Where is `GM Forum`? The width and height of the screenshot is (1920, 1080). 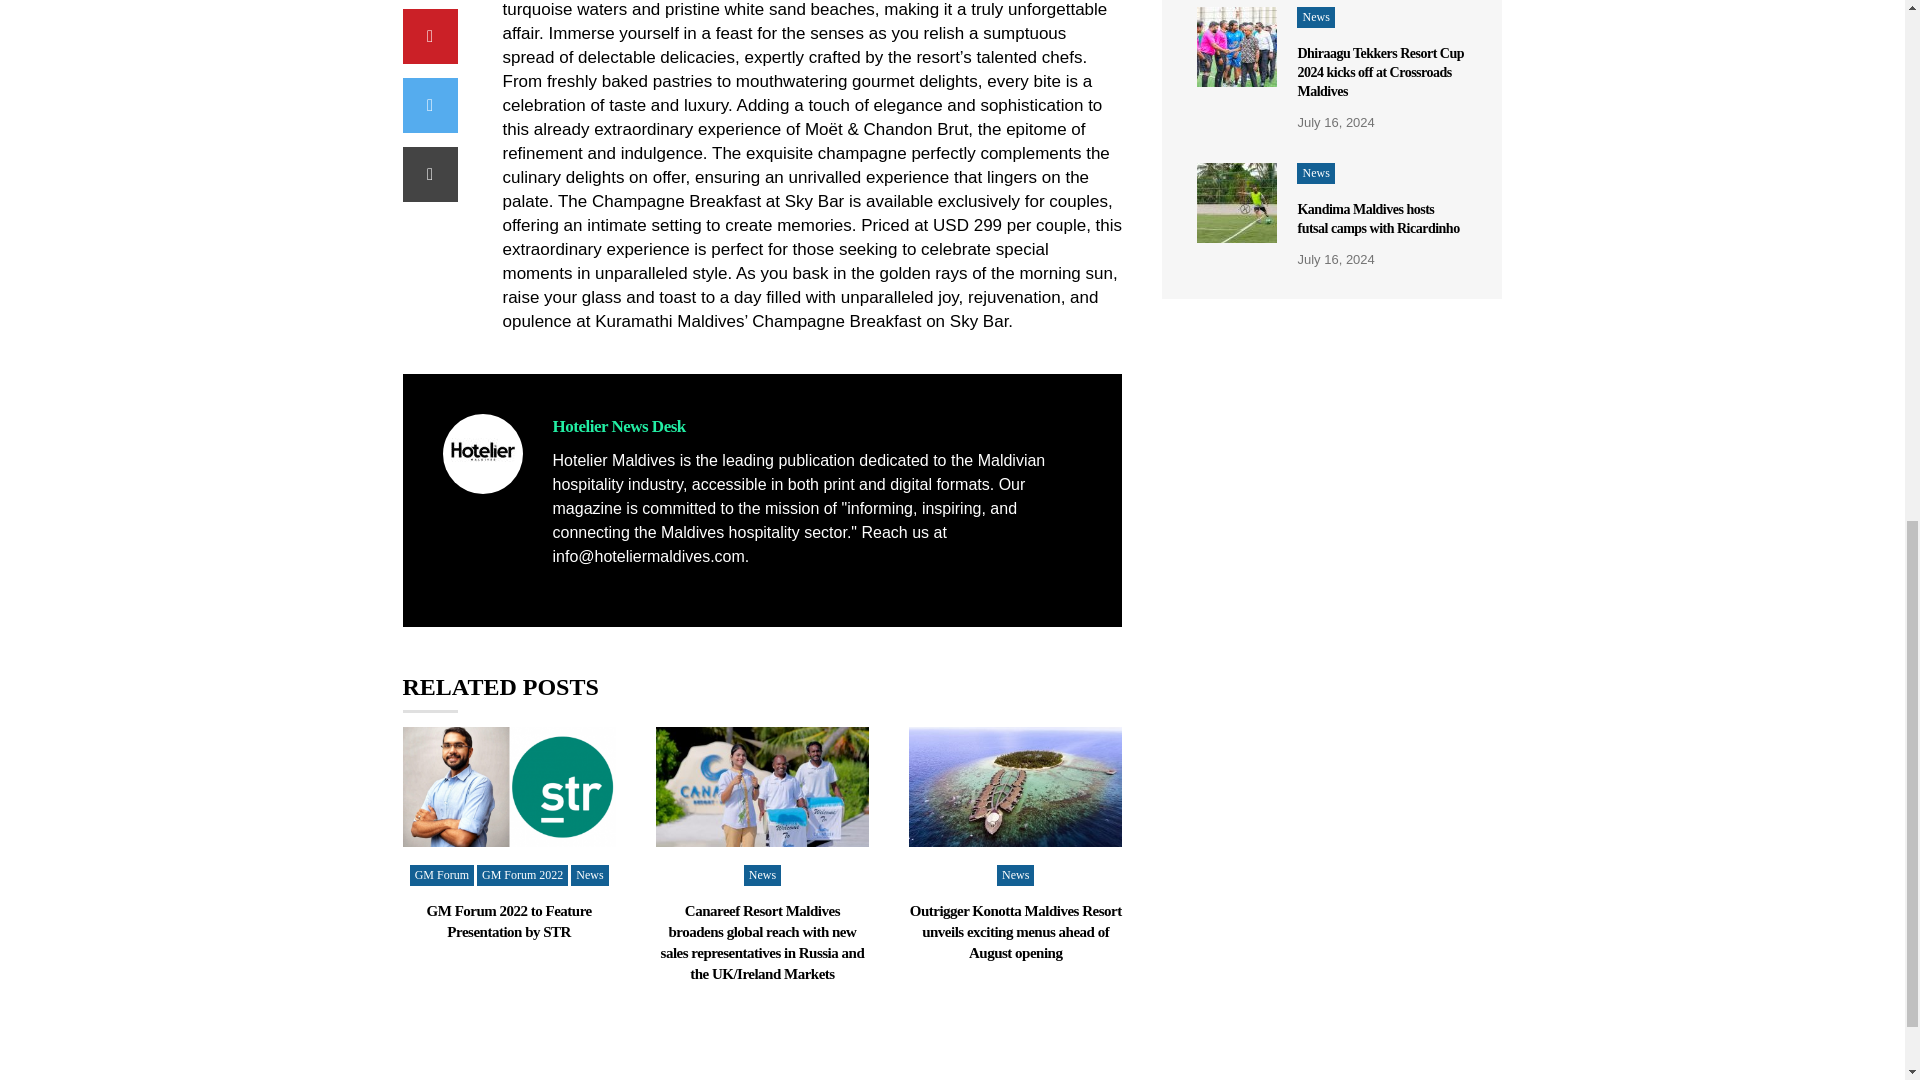 GM Forum is located at coordinates (442, 875).